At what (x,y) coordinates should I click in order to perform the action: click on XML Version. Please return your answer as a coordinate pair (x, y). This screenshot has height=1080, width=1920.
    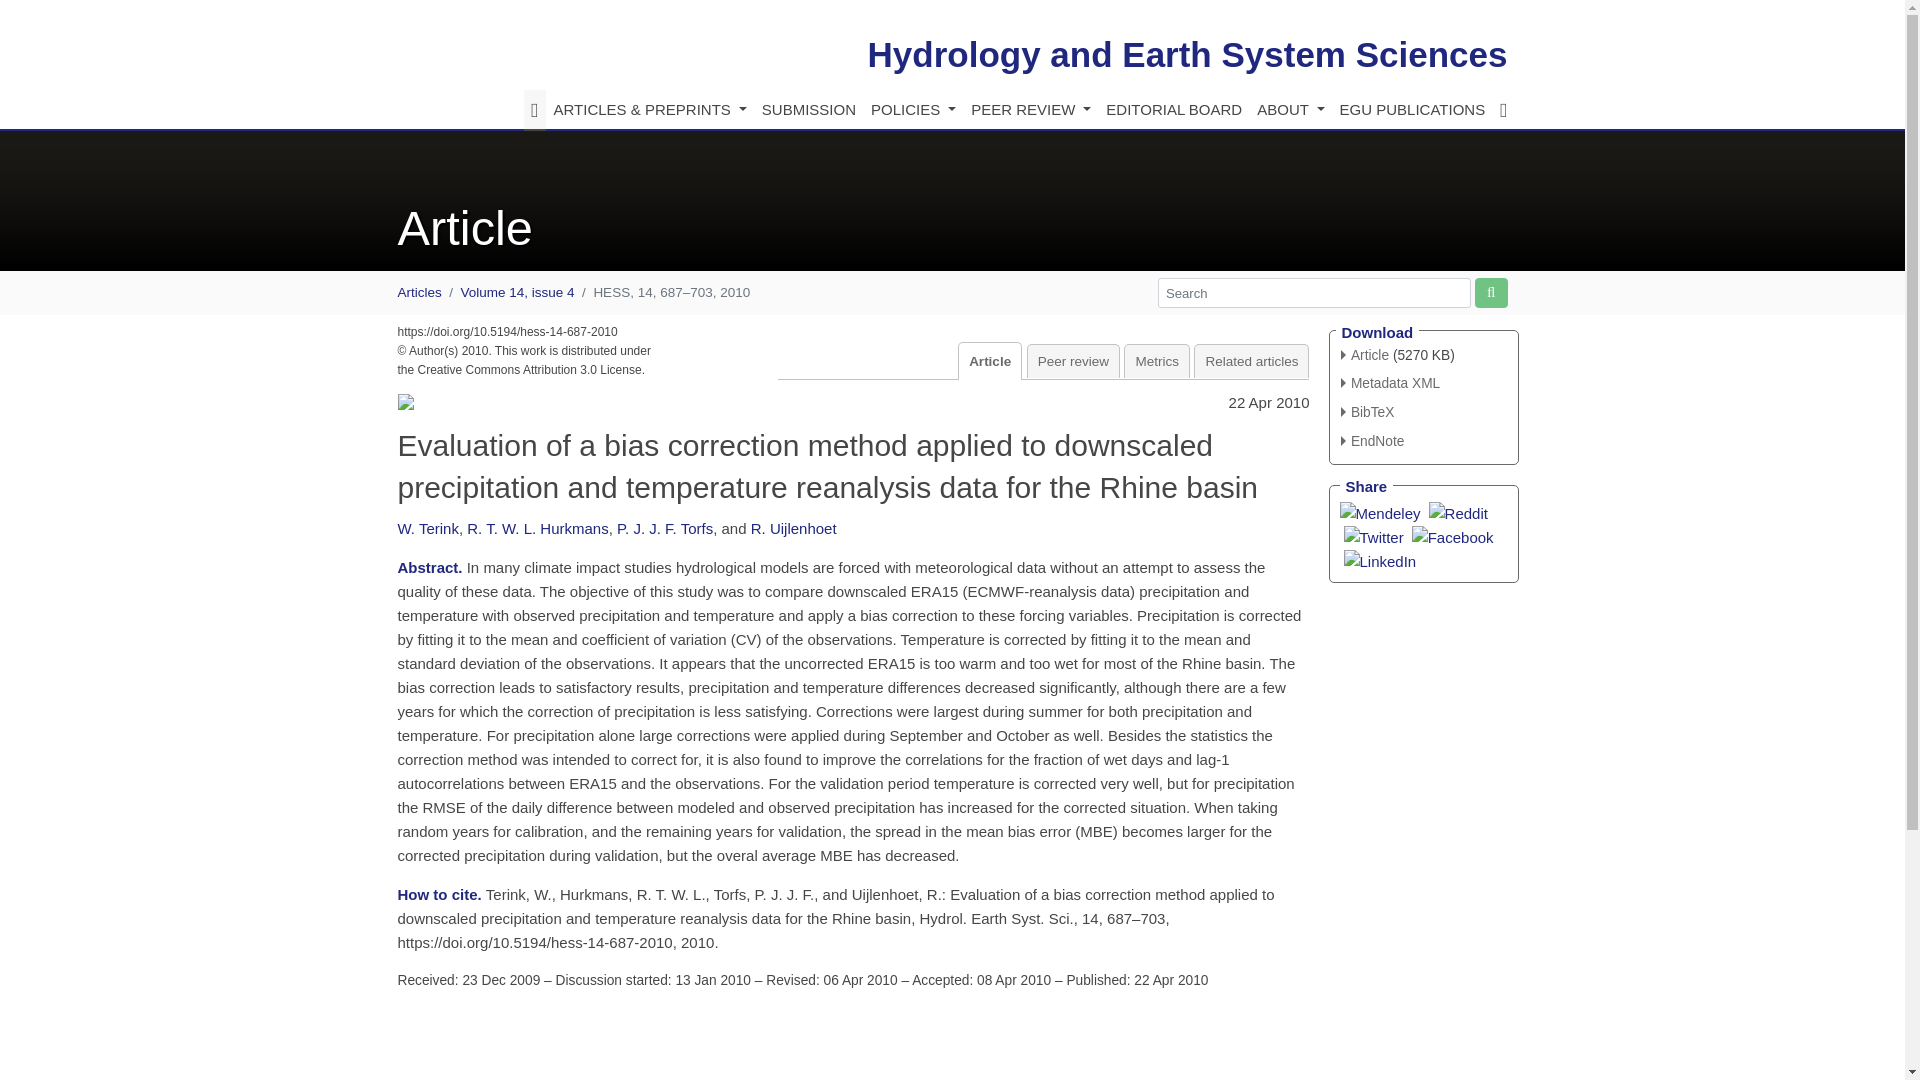
    Looking at the image, I should click on (1390, 382).